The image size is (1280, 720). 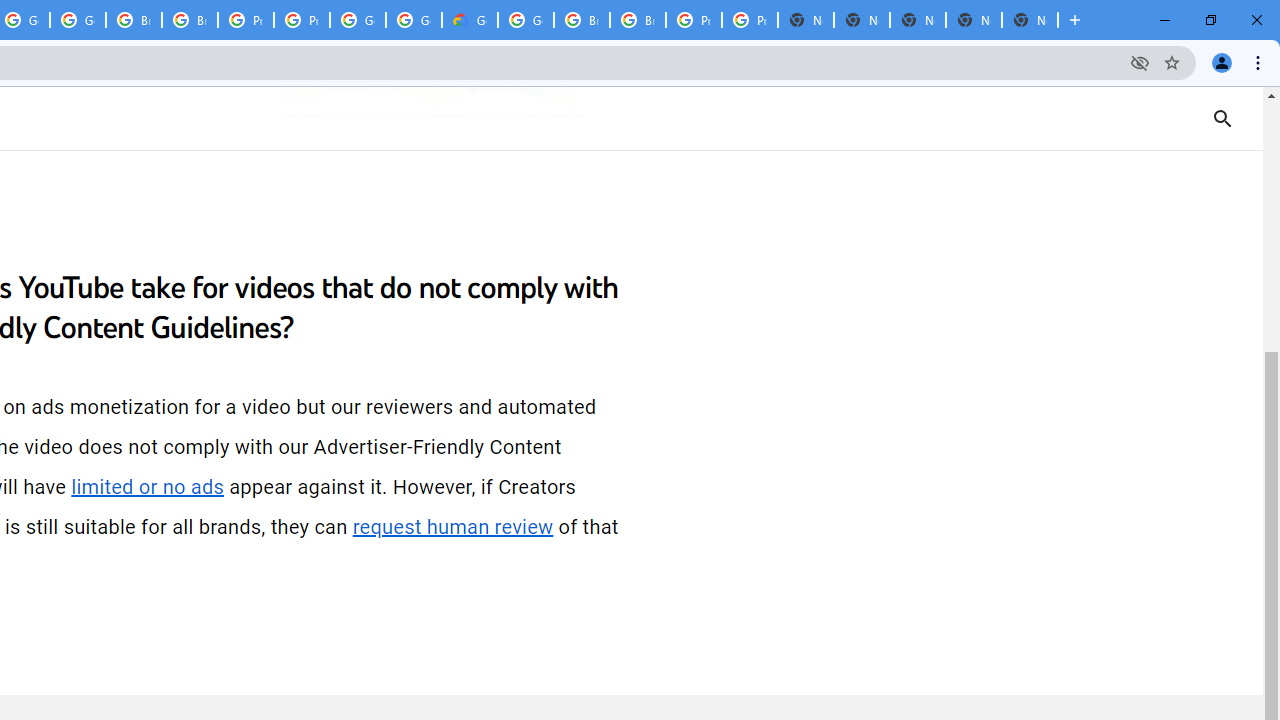 What do you see at coordinates (148, 487) in the screenshot?
I see `limited or no ads` at bounding box center [148, 487].